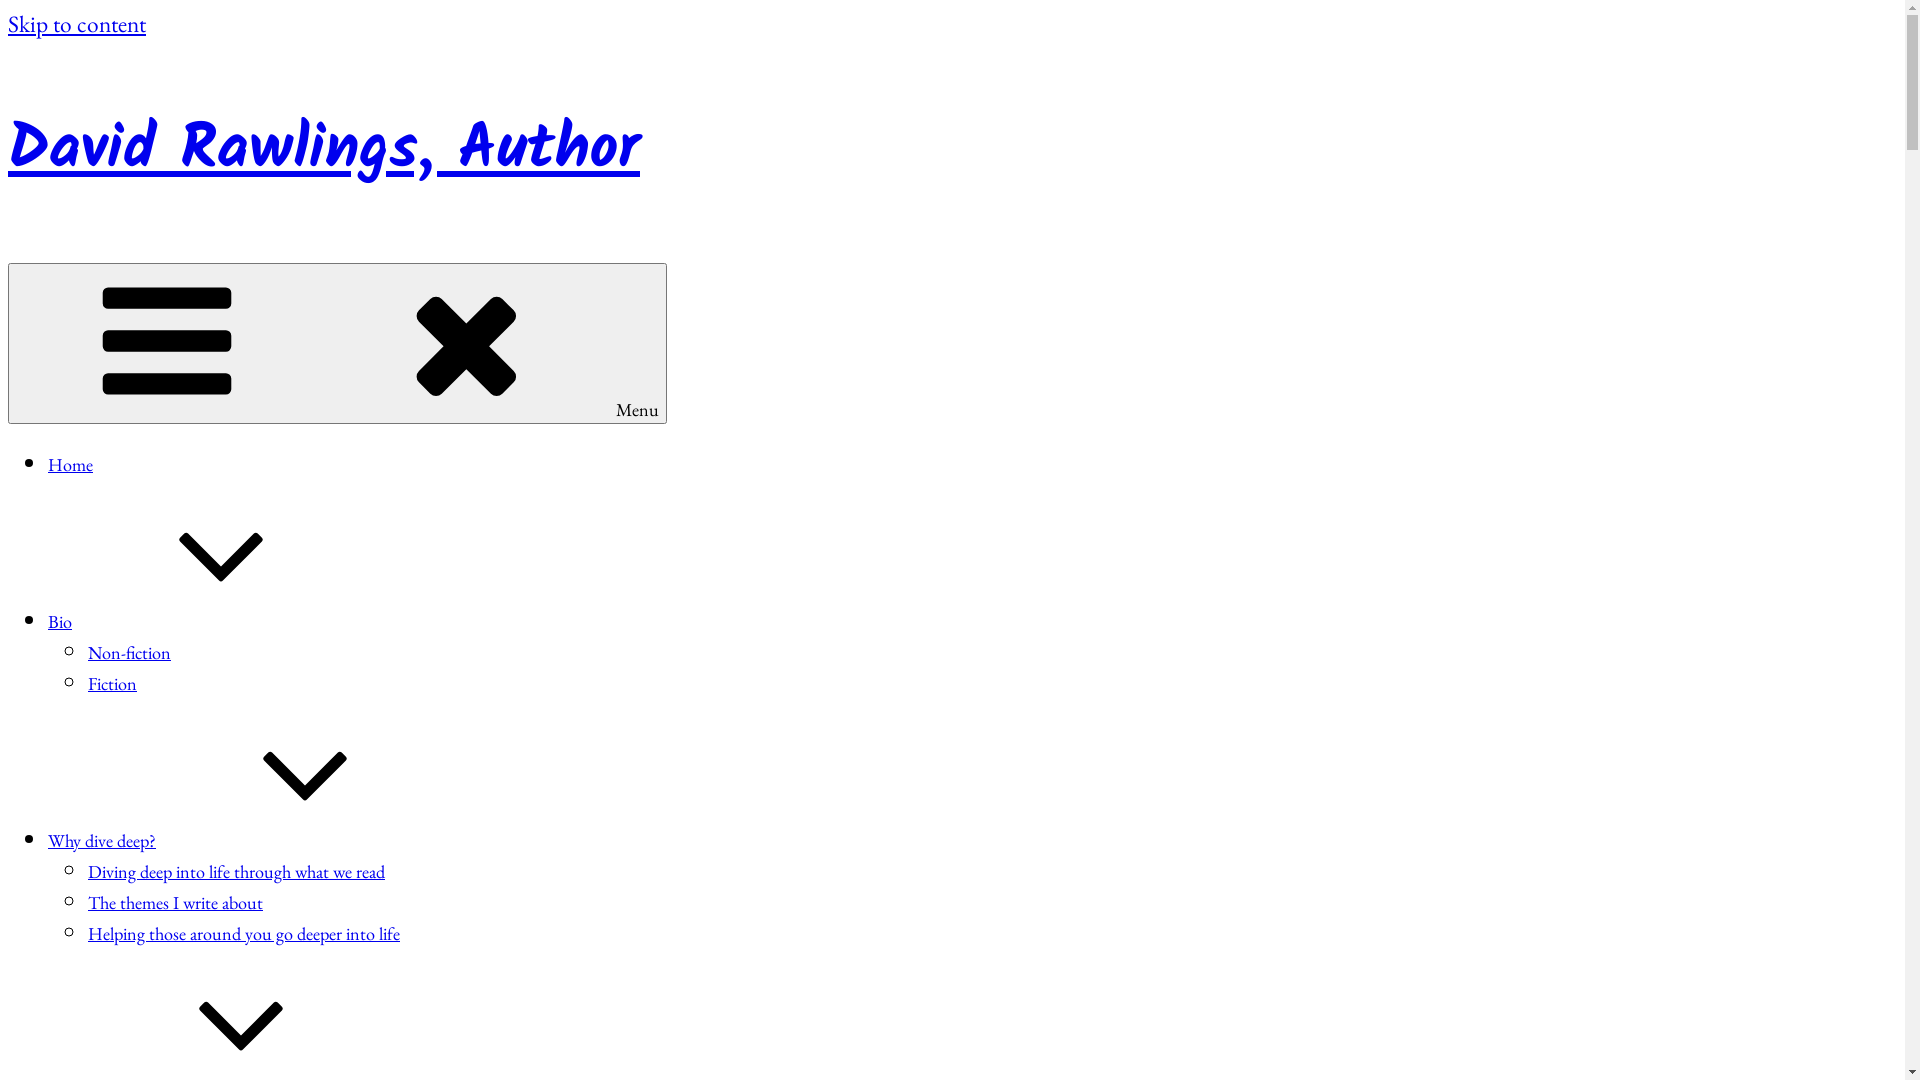 The width and height of the screenshot is (1920, 1080). I want to click on Non-fiction, so click(130, 652).